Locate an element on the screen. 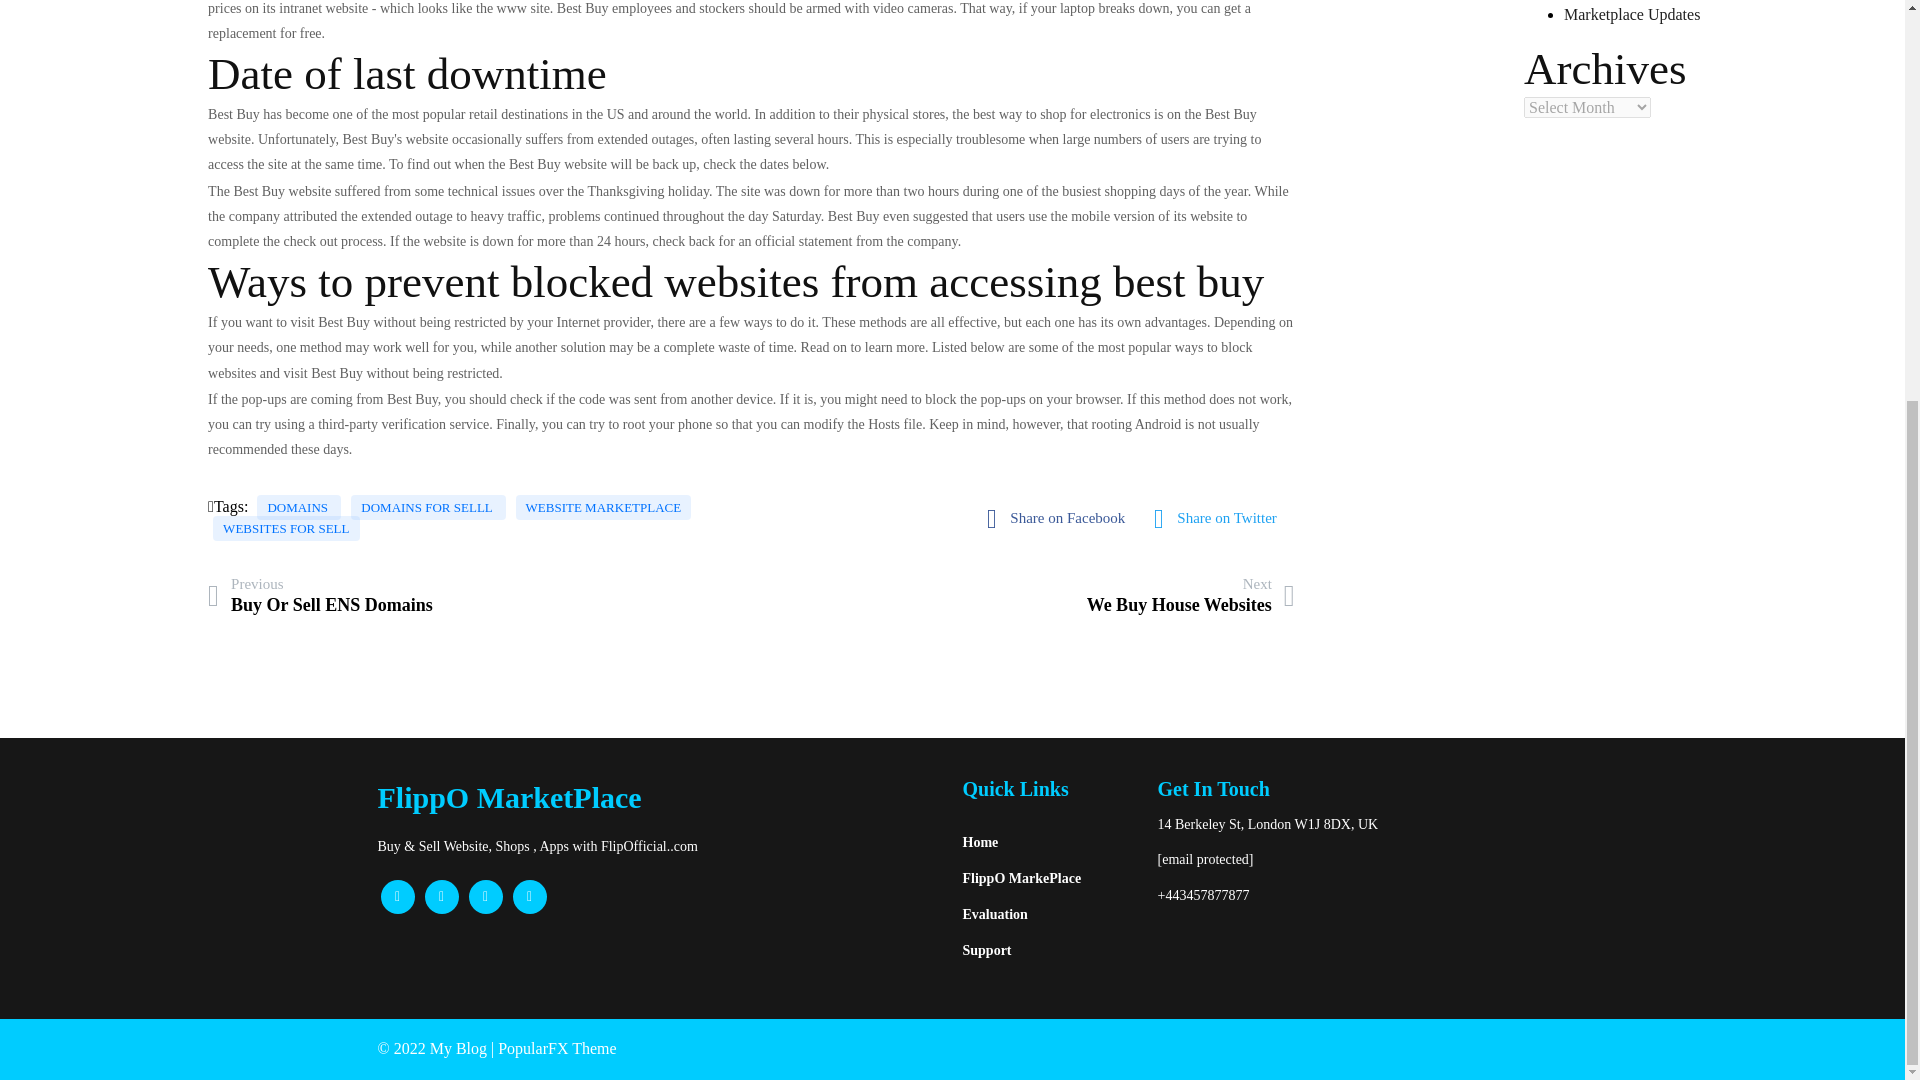 The height and width of the screenshot is (1080, 1920). WEBSITES FOR SELL is located at coordinates (286, 528).